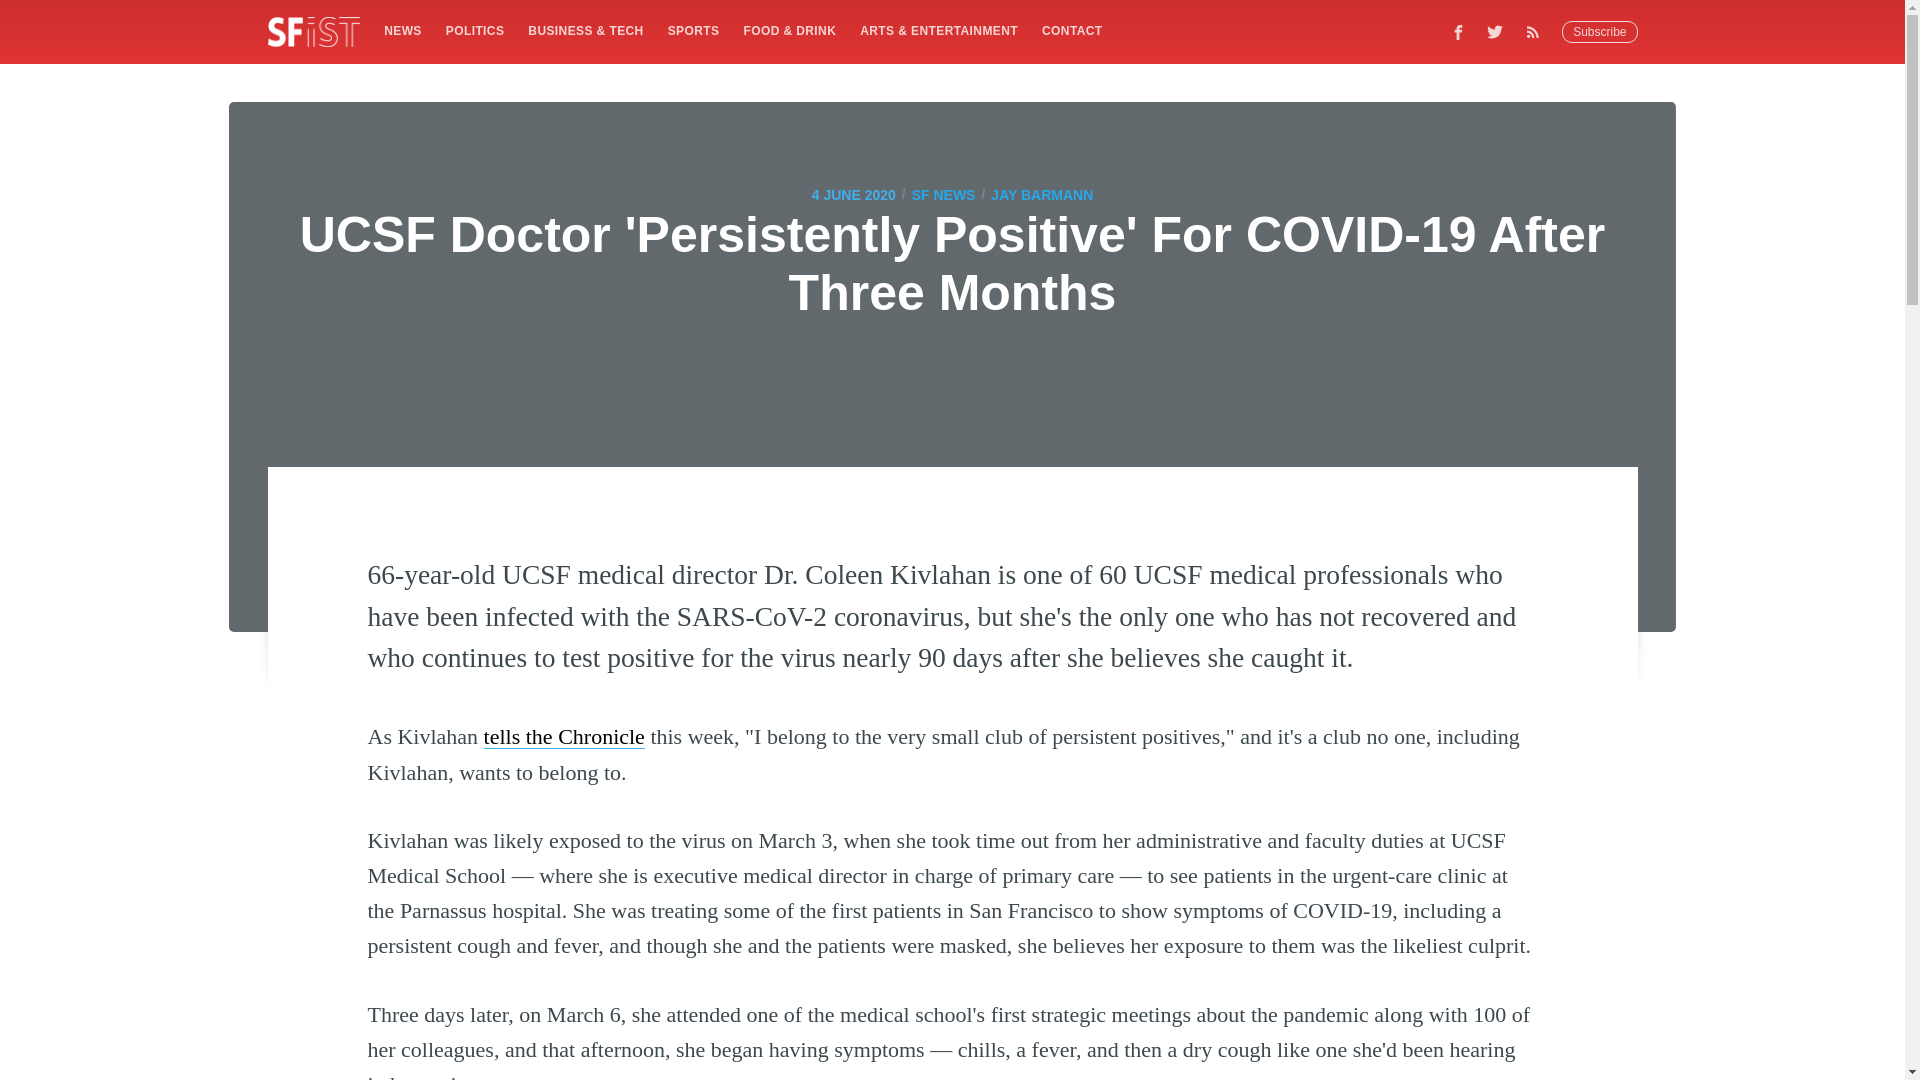 The width and height of the screenshot is (1920, 1080). What do you see at coordinates (1458, 31) in the screenshot?
I see `Facebook` at bounding box center [1458, 31].